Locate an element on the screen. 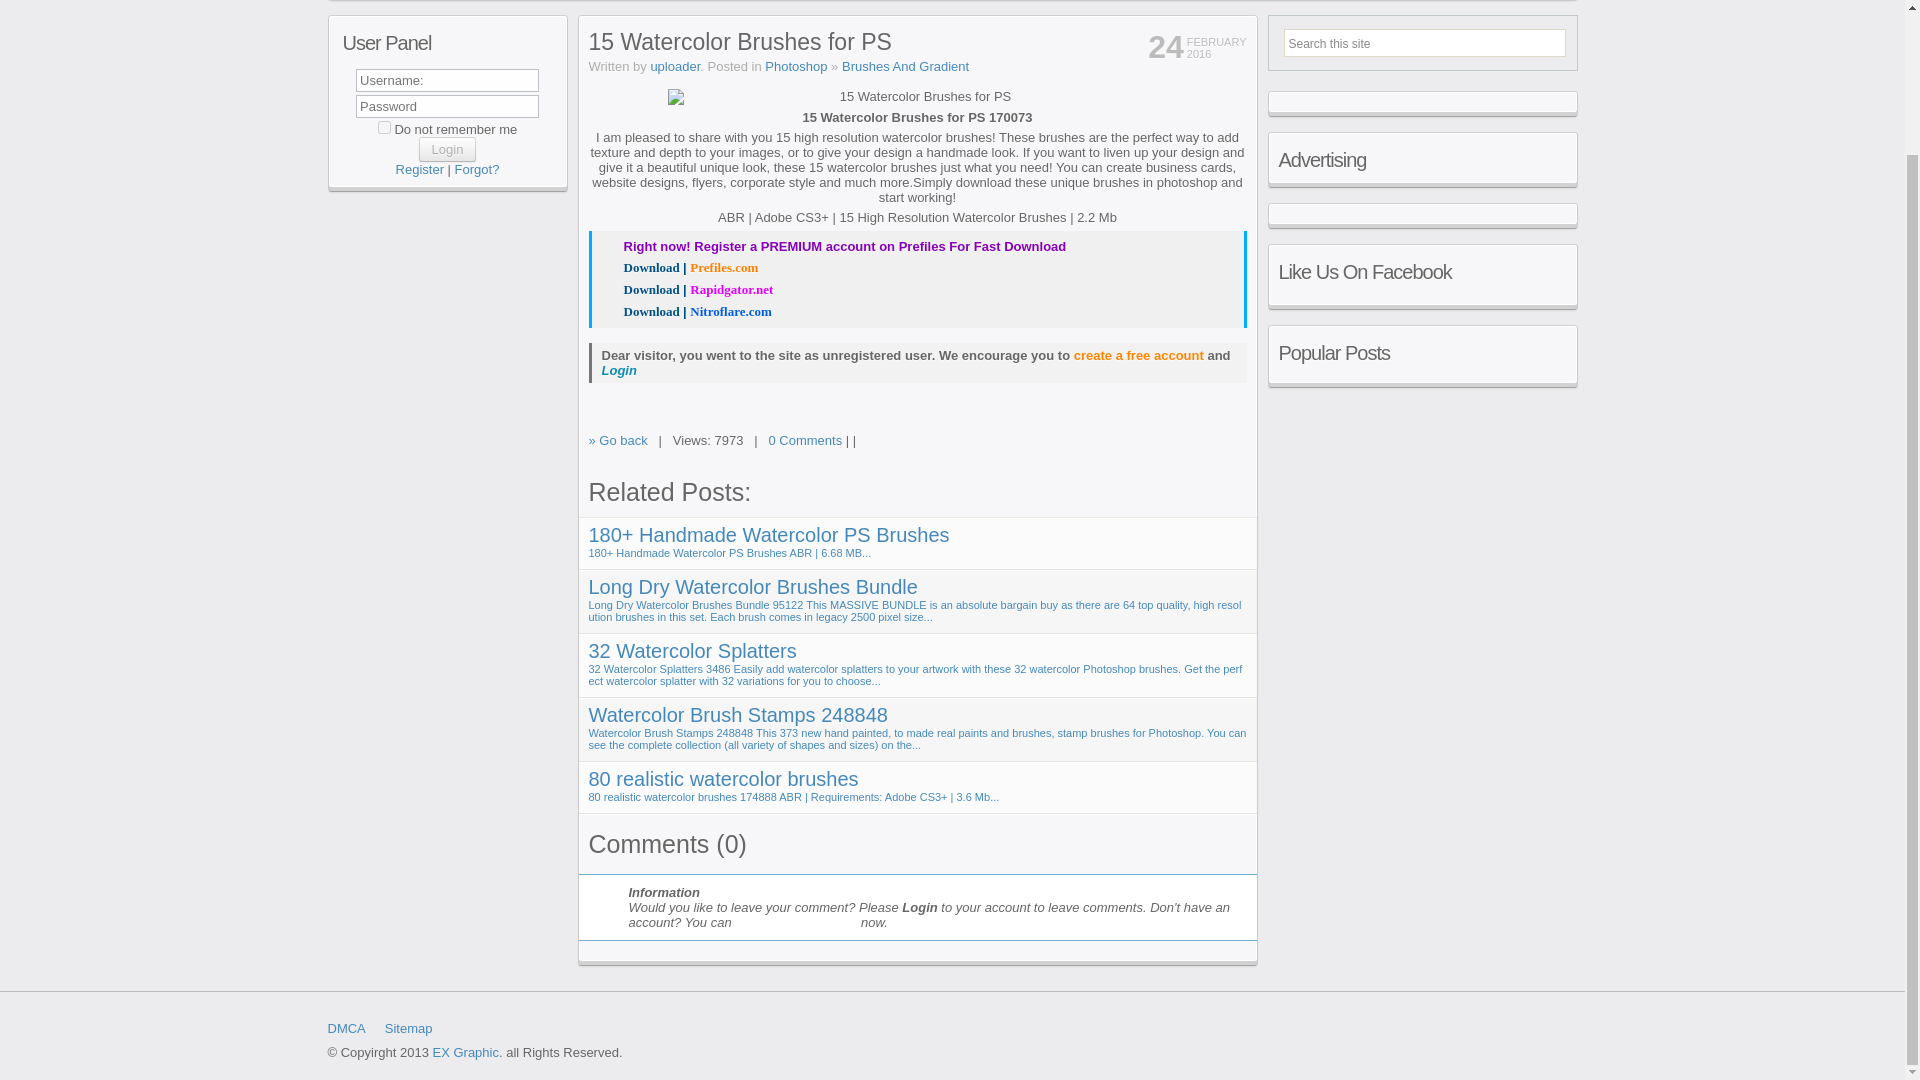  Good is located at coordinates (1220, 444).